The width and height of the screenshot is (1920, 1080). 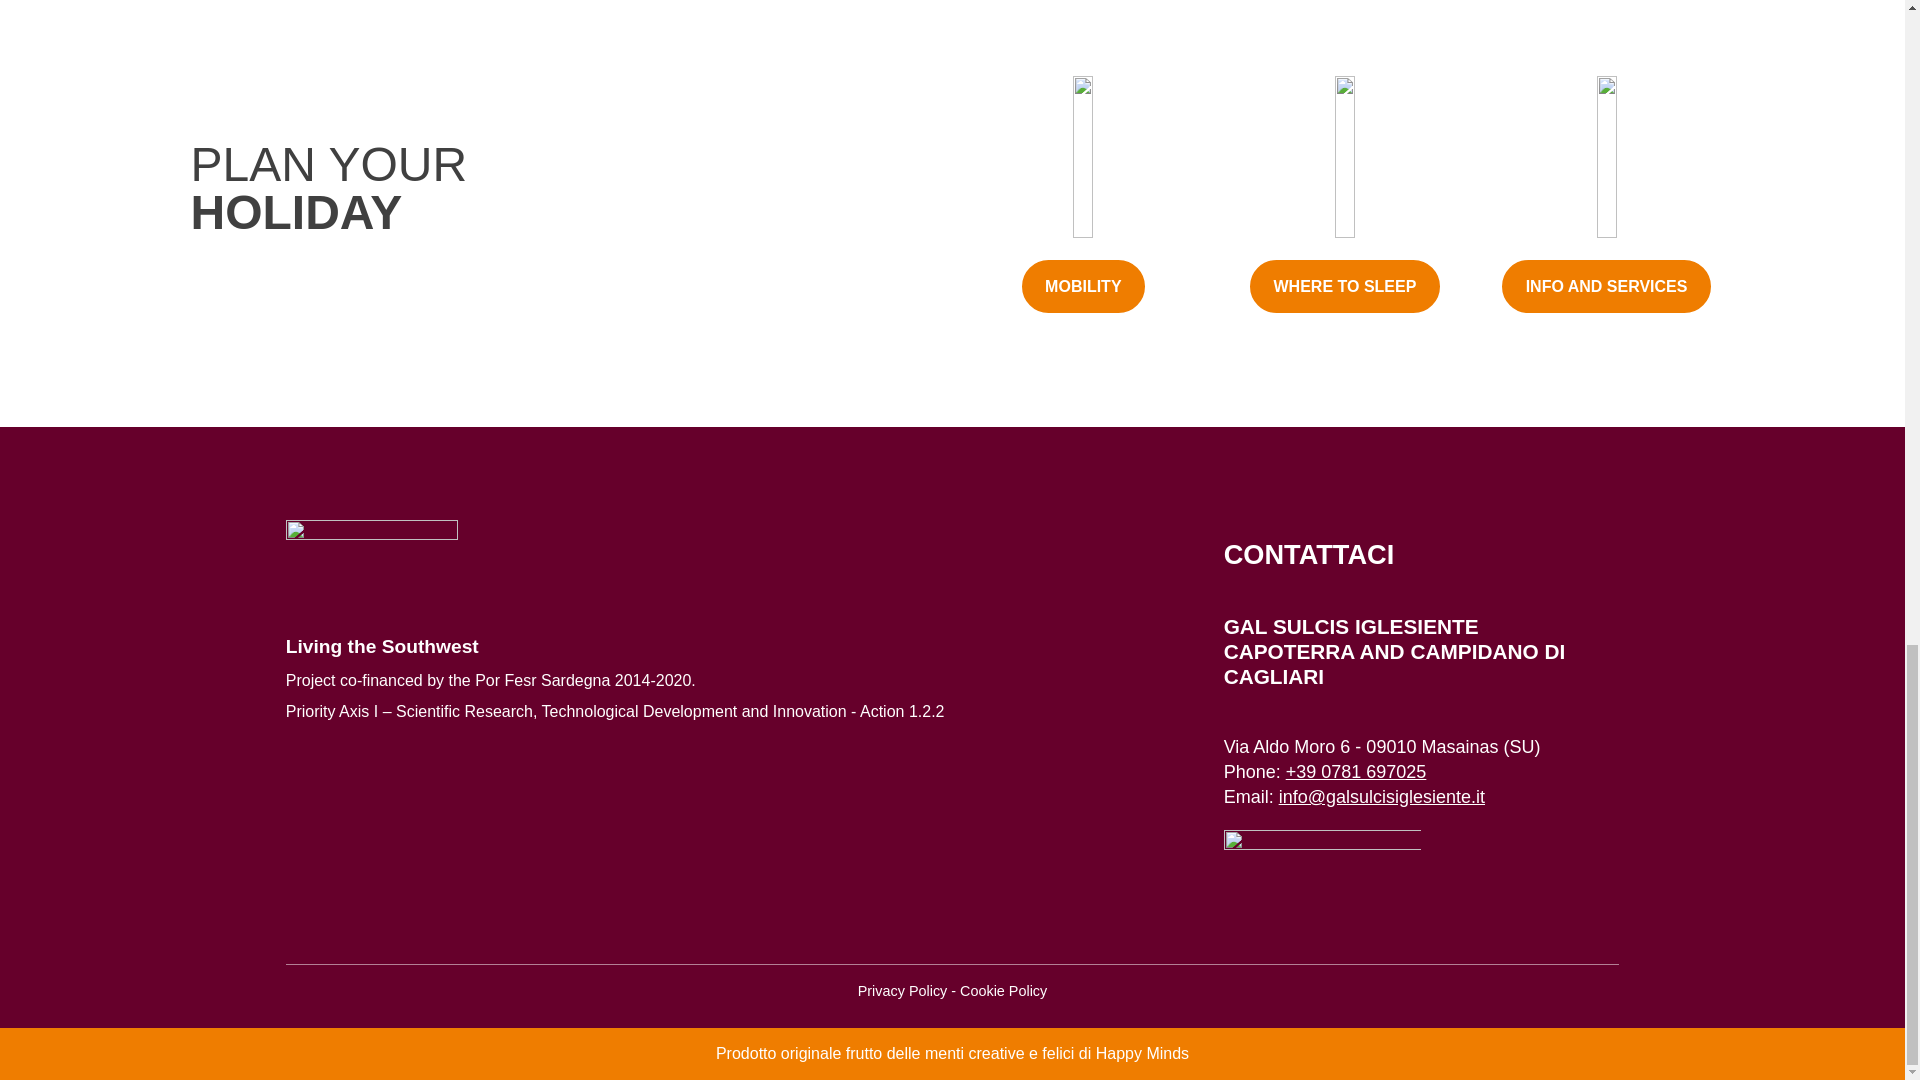 I want to click on organizza la tua vacanza dove dormire sud ovest sardegna, so click(x=1344, y=156).